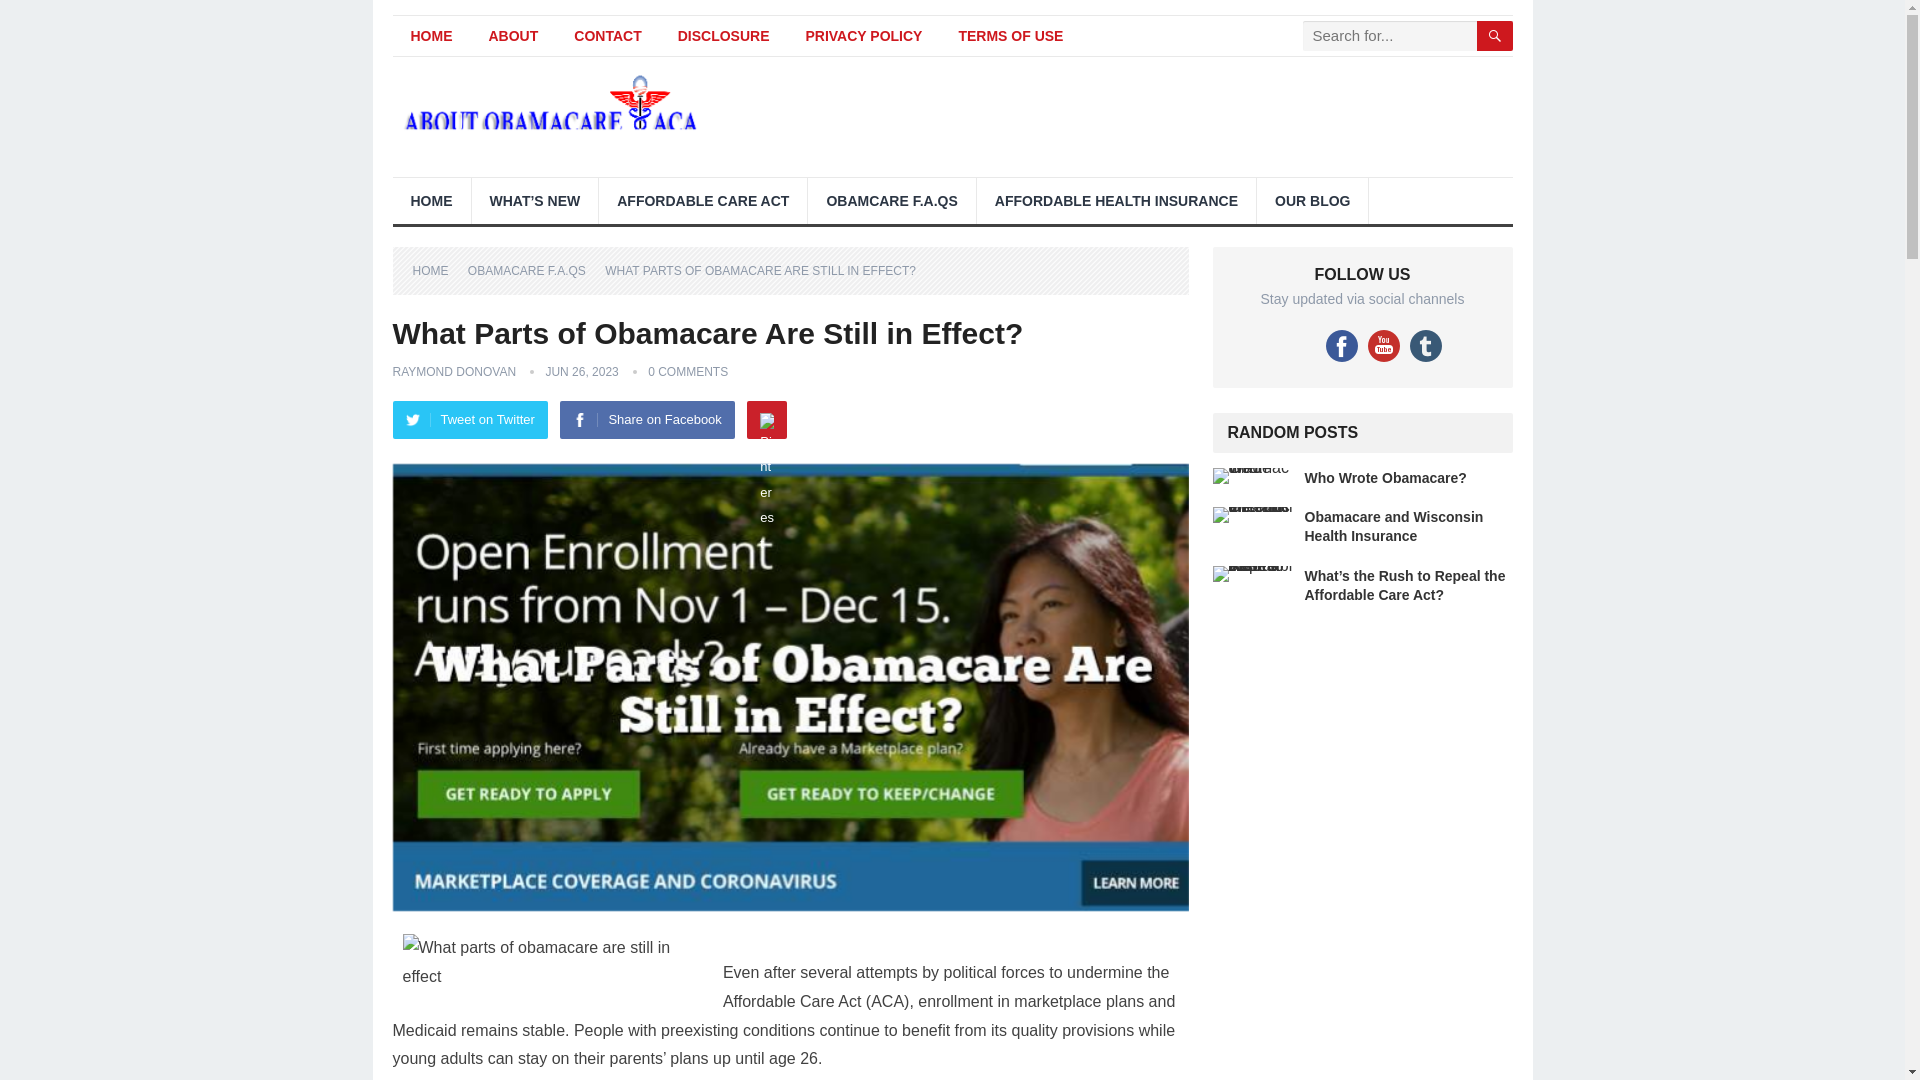 The width and height of the screenshot is (1920, 1080). What do you see at coordinates (1010, 36) in the screenshot?
I see `TERMS OF USE` at bounding box center [1010, 36].